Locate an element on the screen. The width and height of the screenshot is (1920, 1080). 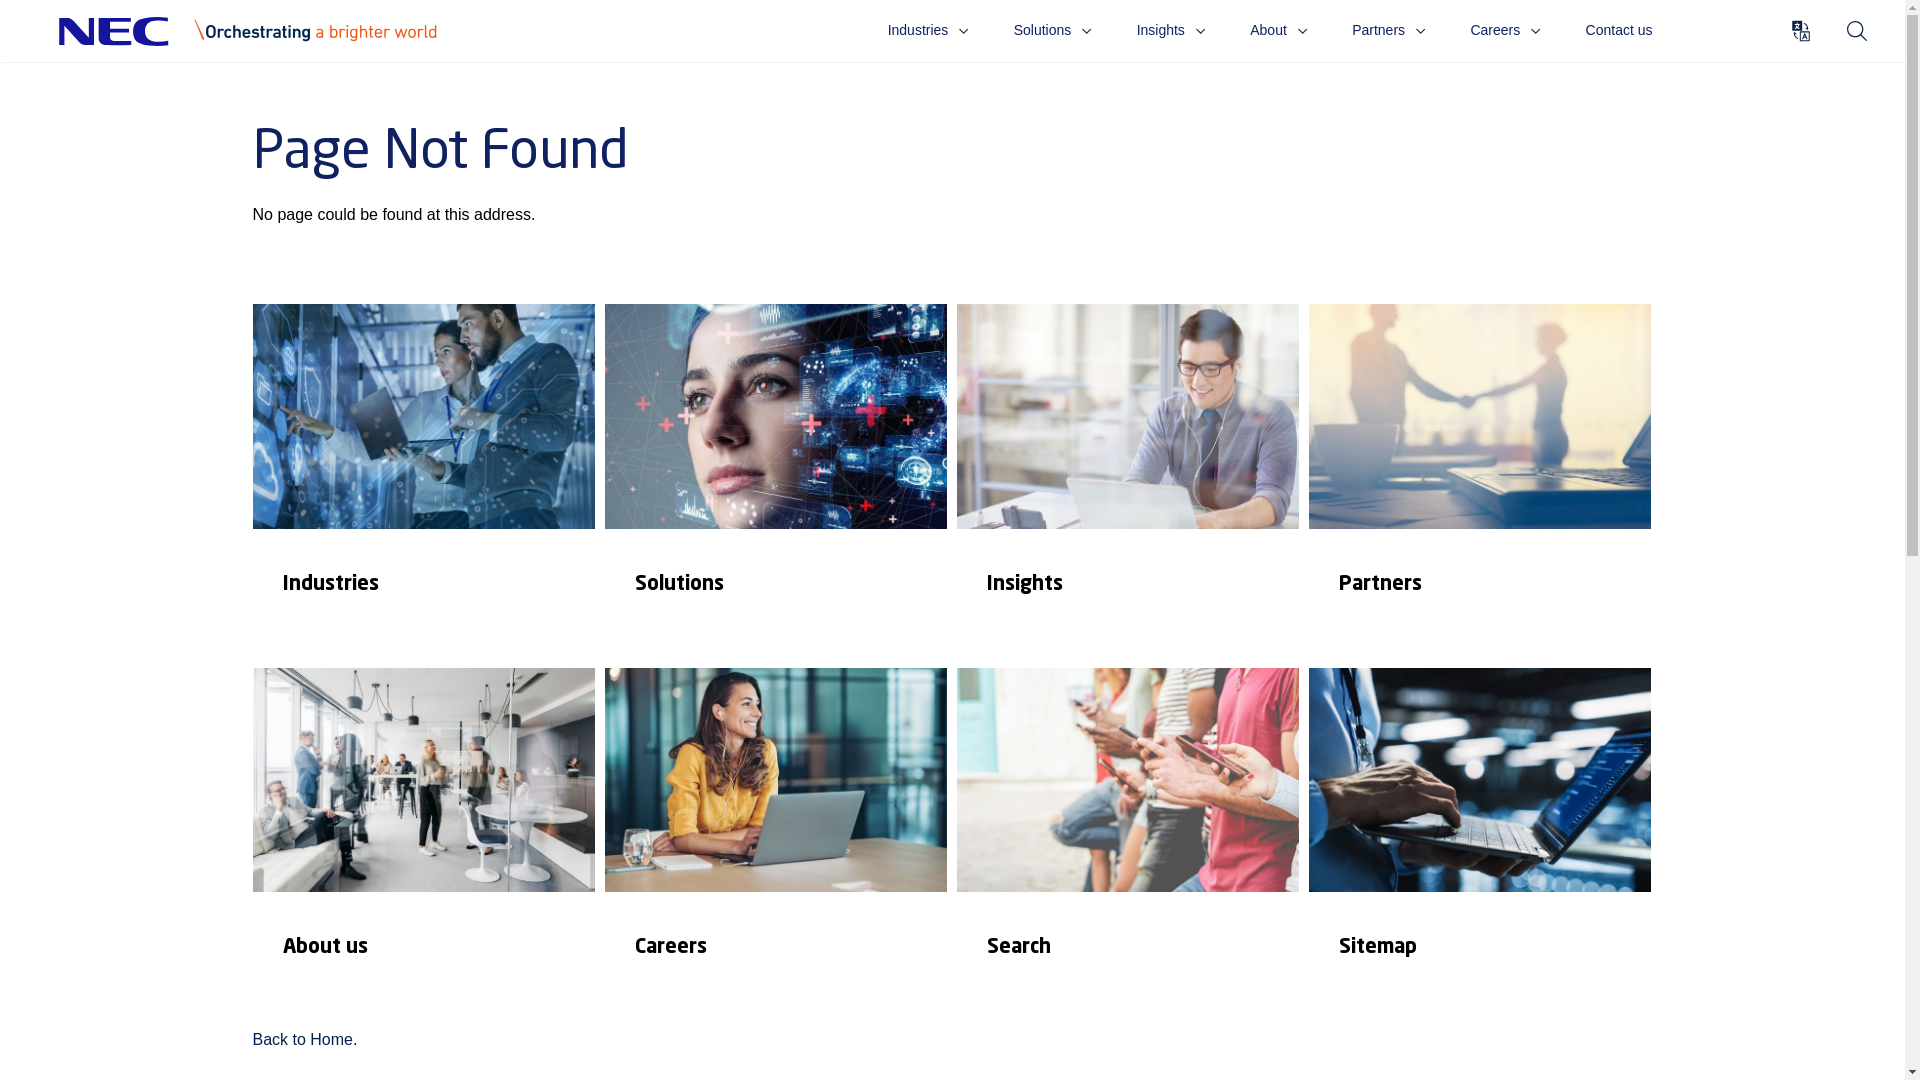
Insights is located at coordinates (1172, 30).